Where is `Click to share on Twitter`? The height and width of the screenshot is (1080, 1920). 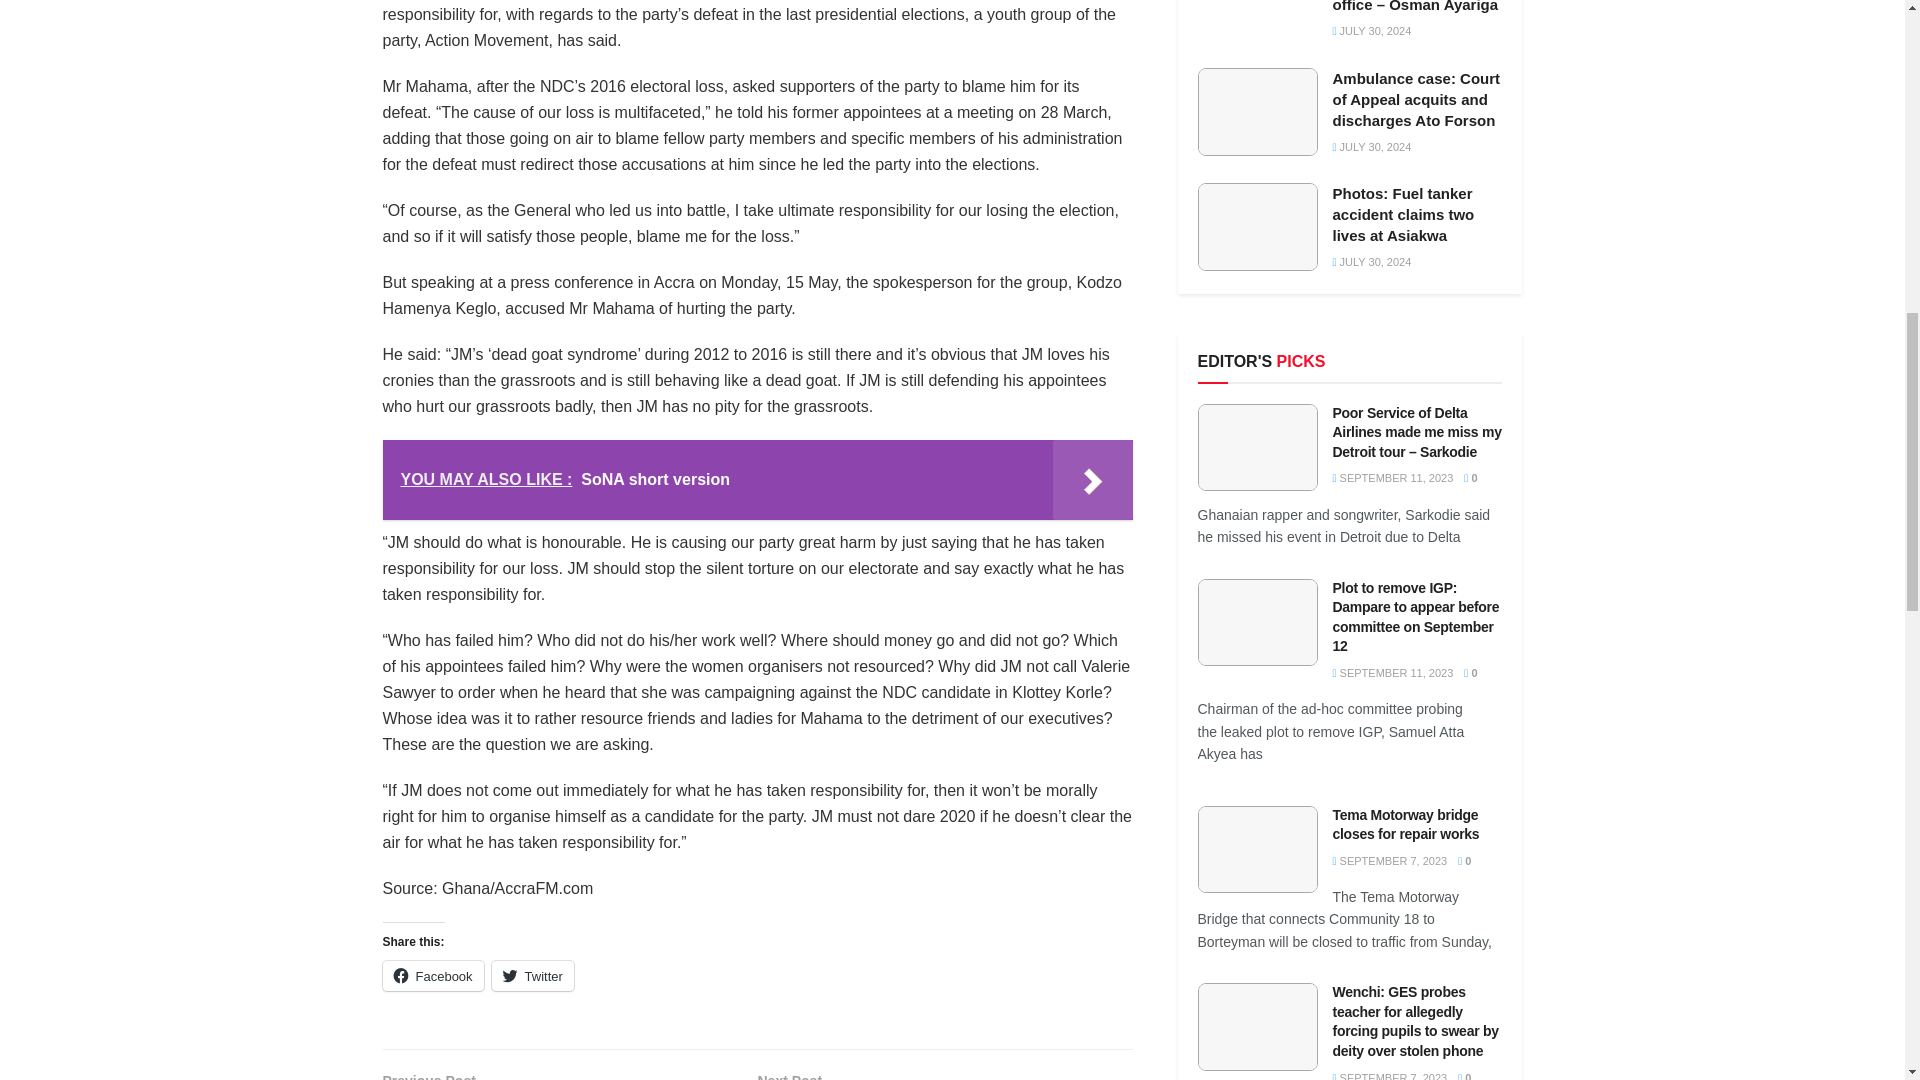
Click to share on Twitter is located at coordinates (532, 976).